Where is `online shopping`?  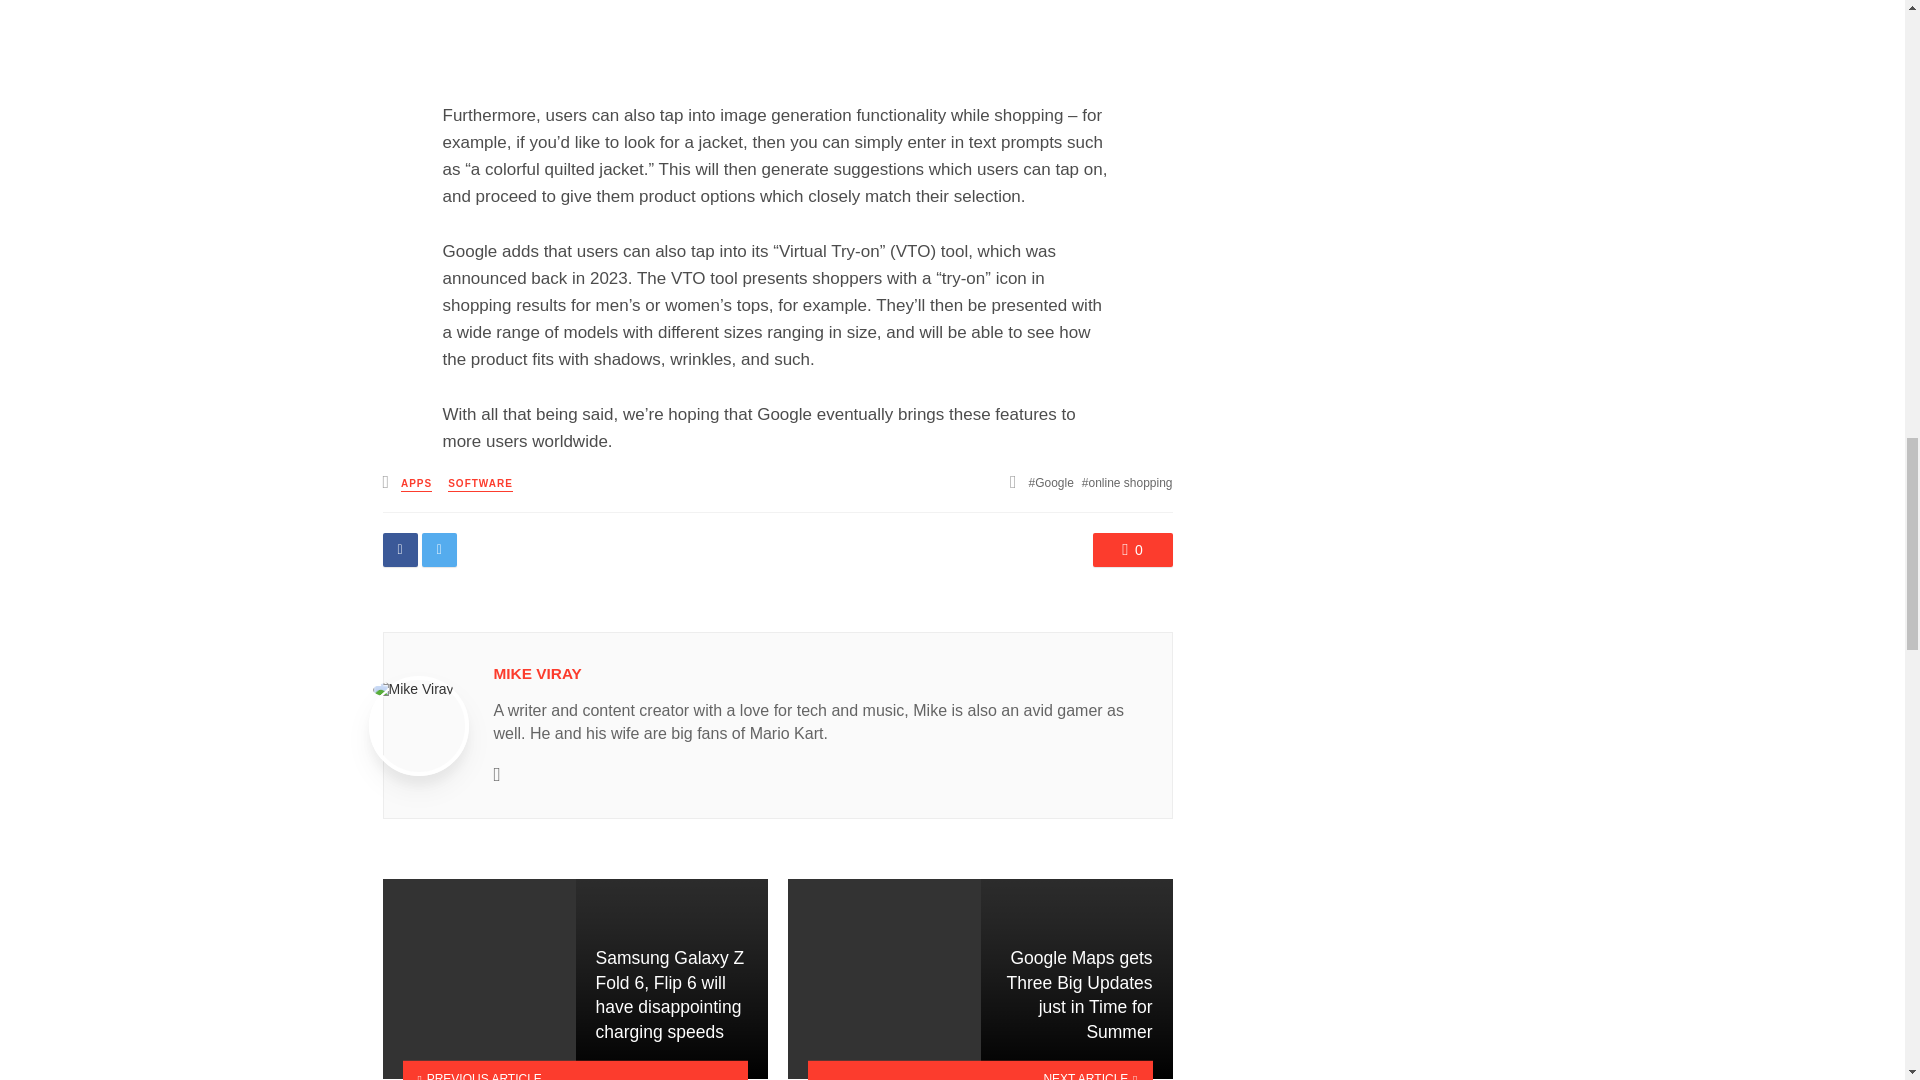 online shopping is located at coordinates (1128, 483).